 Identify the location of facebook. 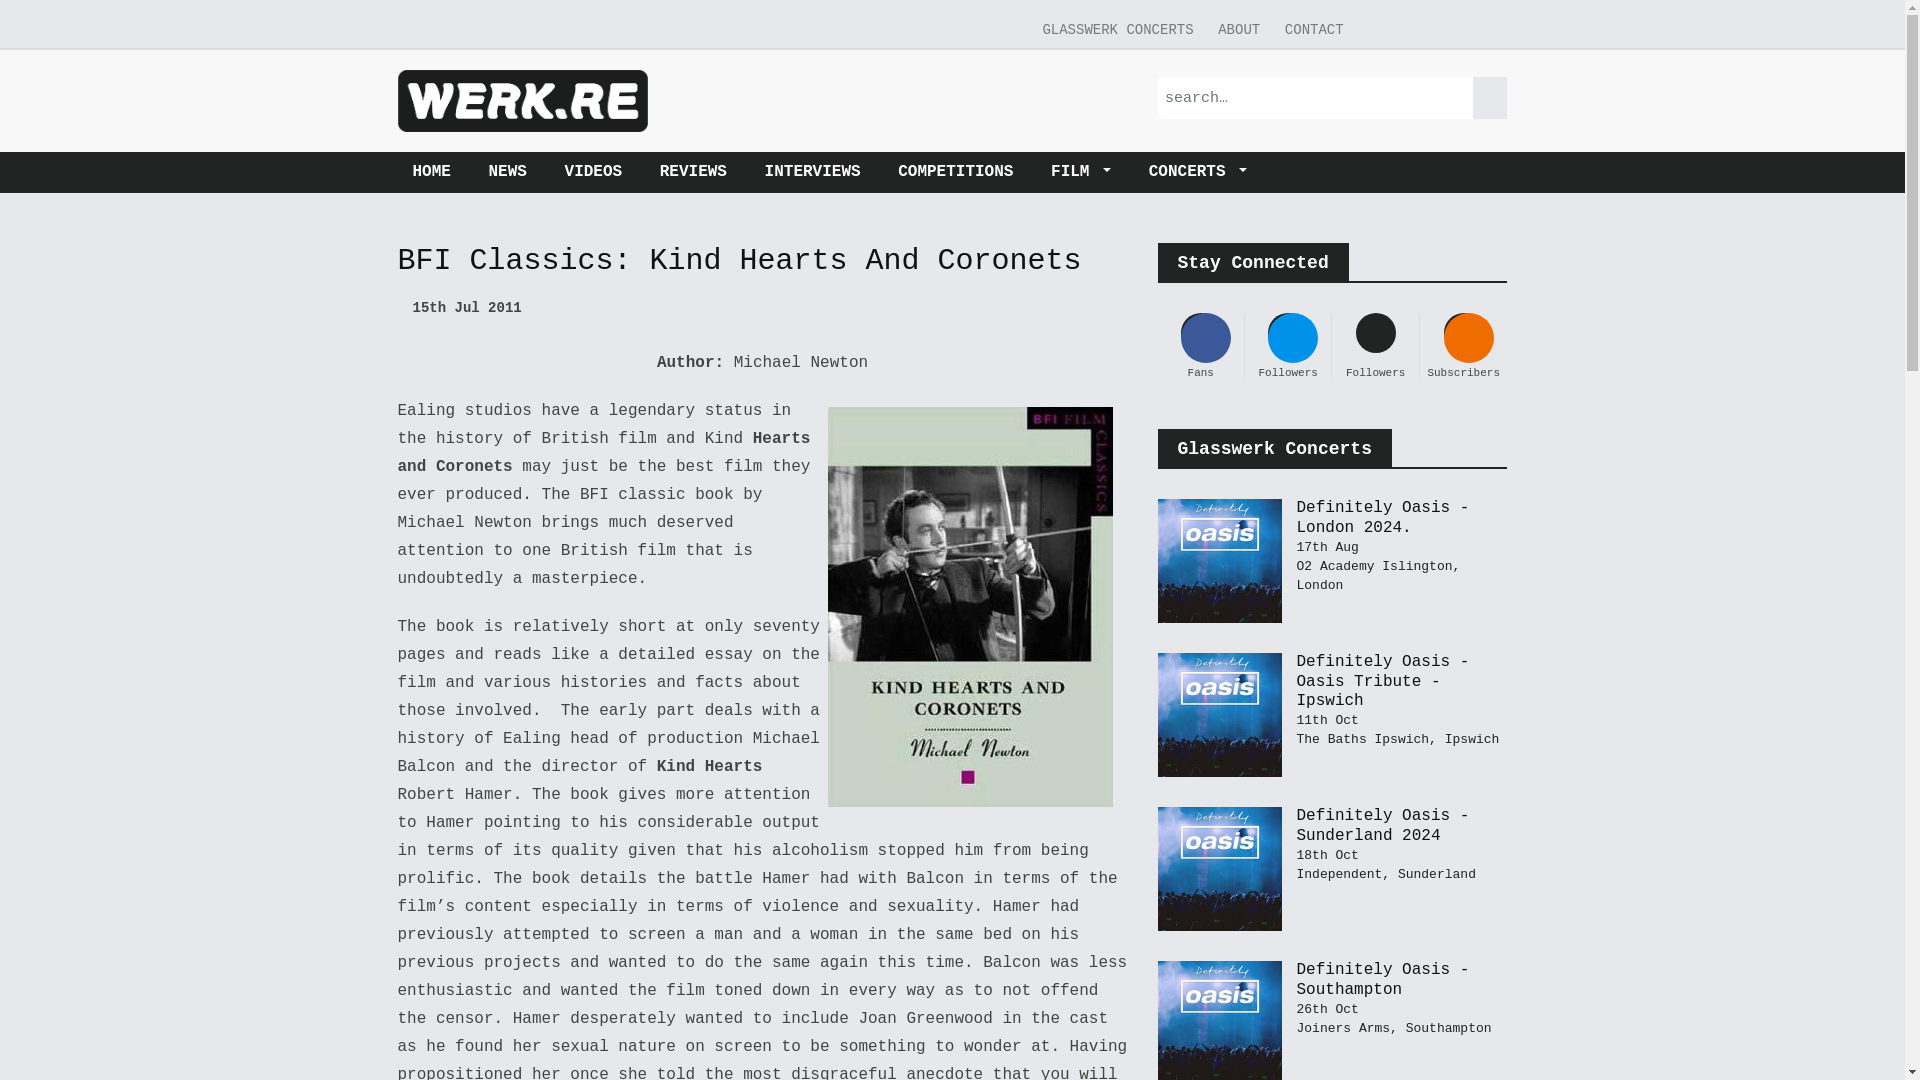
(1382, 18).